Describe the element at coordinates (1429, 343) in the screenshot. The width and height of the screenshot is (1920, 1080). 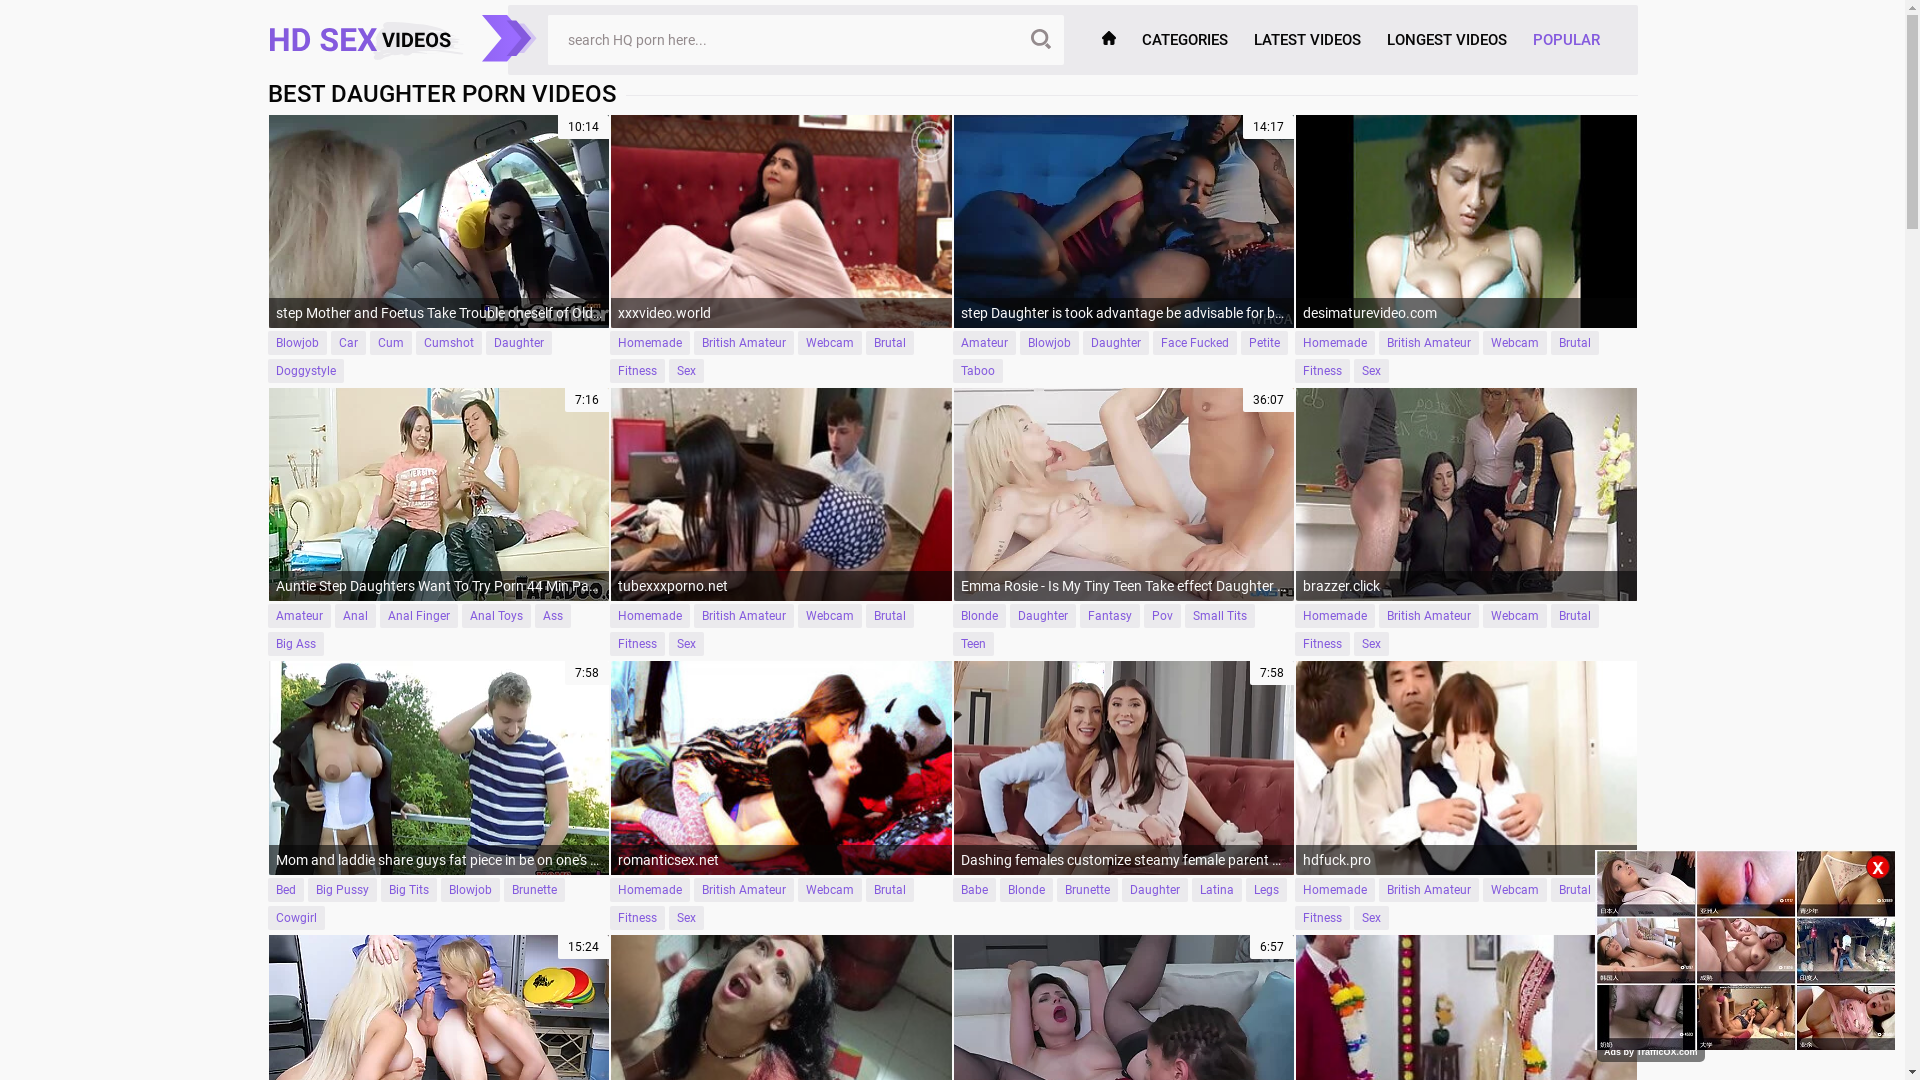
I see `British Amateur` at that location.